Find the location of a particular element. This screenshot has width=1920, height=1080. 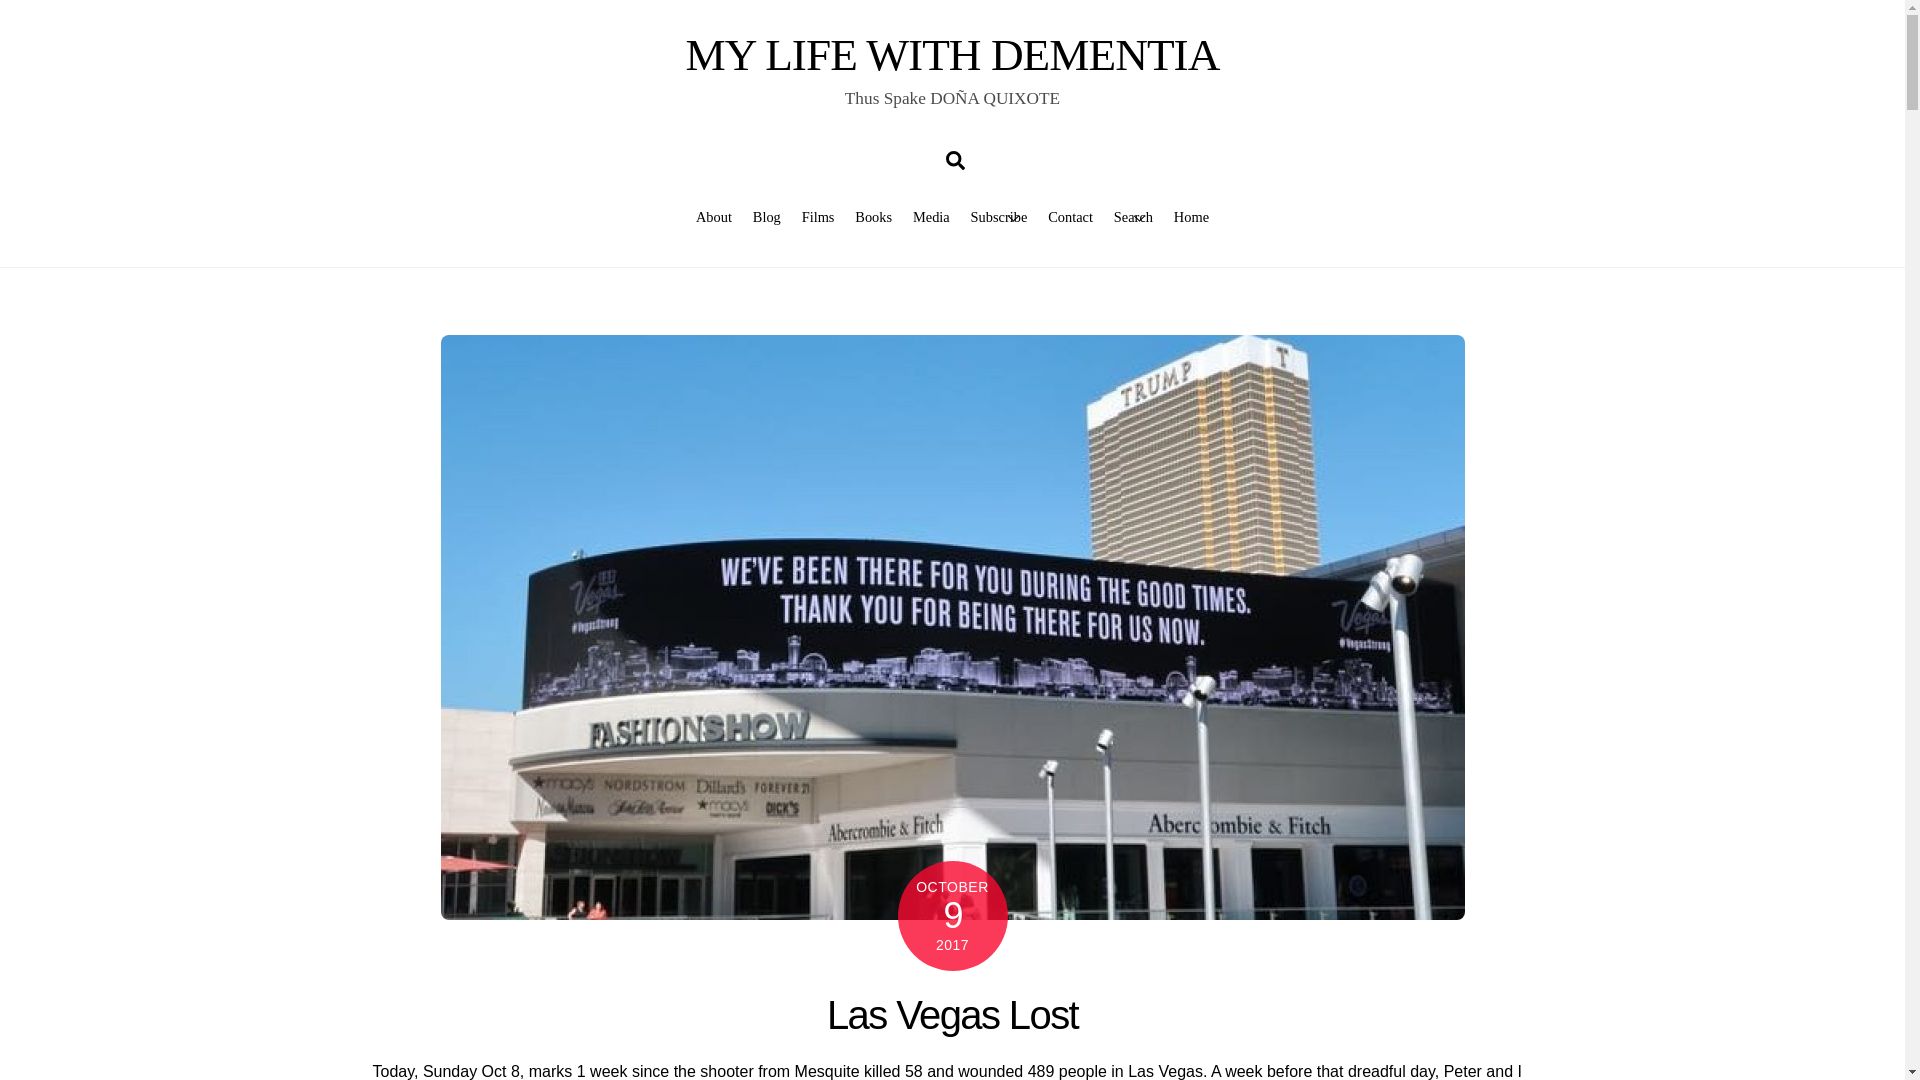

Subscribe is located at coordinates (998, 216).